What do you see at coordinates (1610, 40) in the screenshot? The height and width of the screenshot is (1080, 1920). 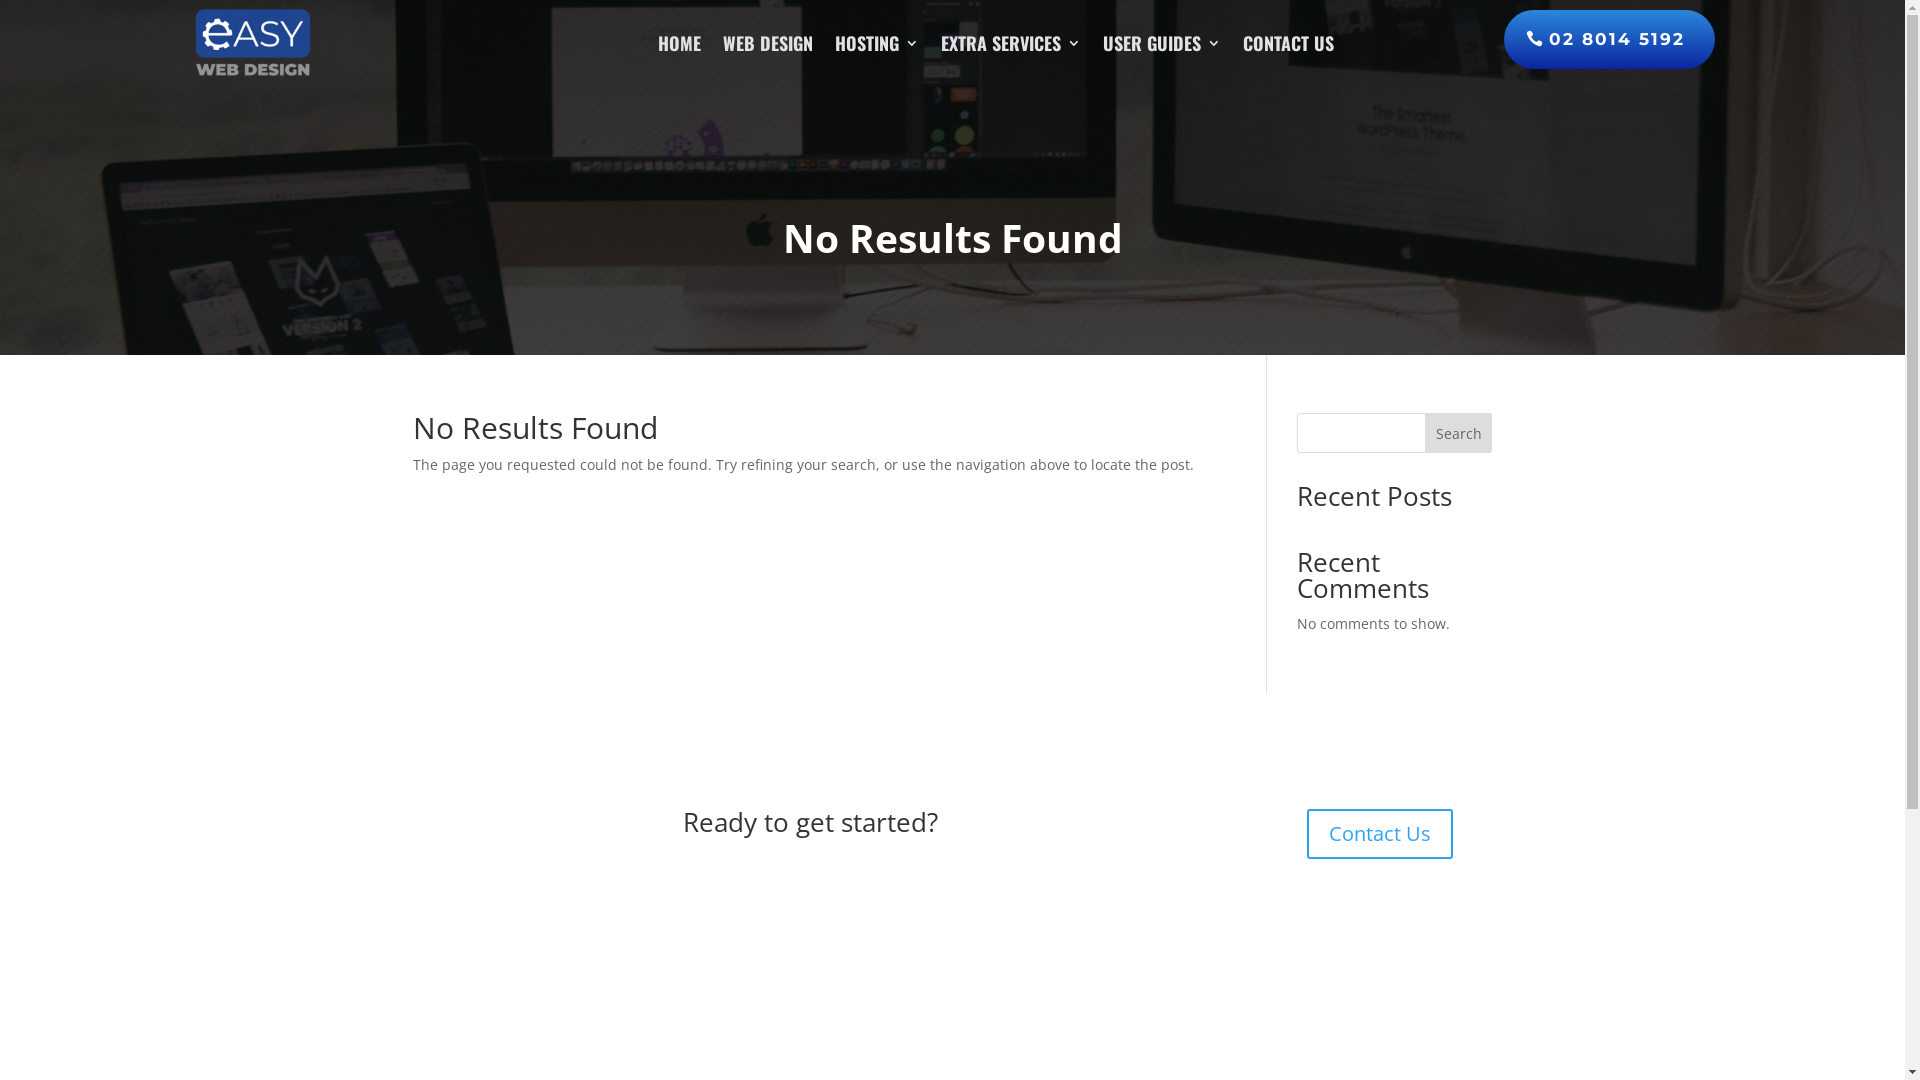 I see `02 8014 5192` at bounding box center [1610, 40].